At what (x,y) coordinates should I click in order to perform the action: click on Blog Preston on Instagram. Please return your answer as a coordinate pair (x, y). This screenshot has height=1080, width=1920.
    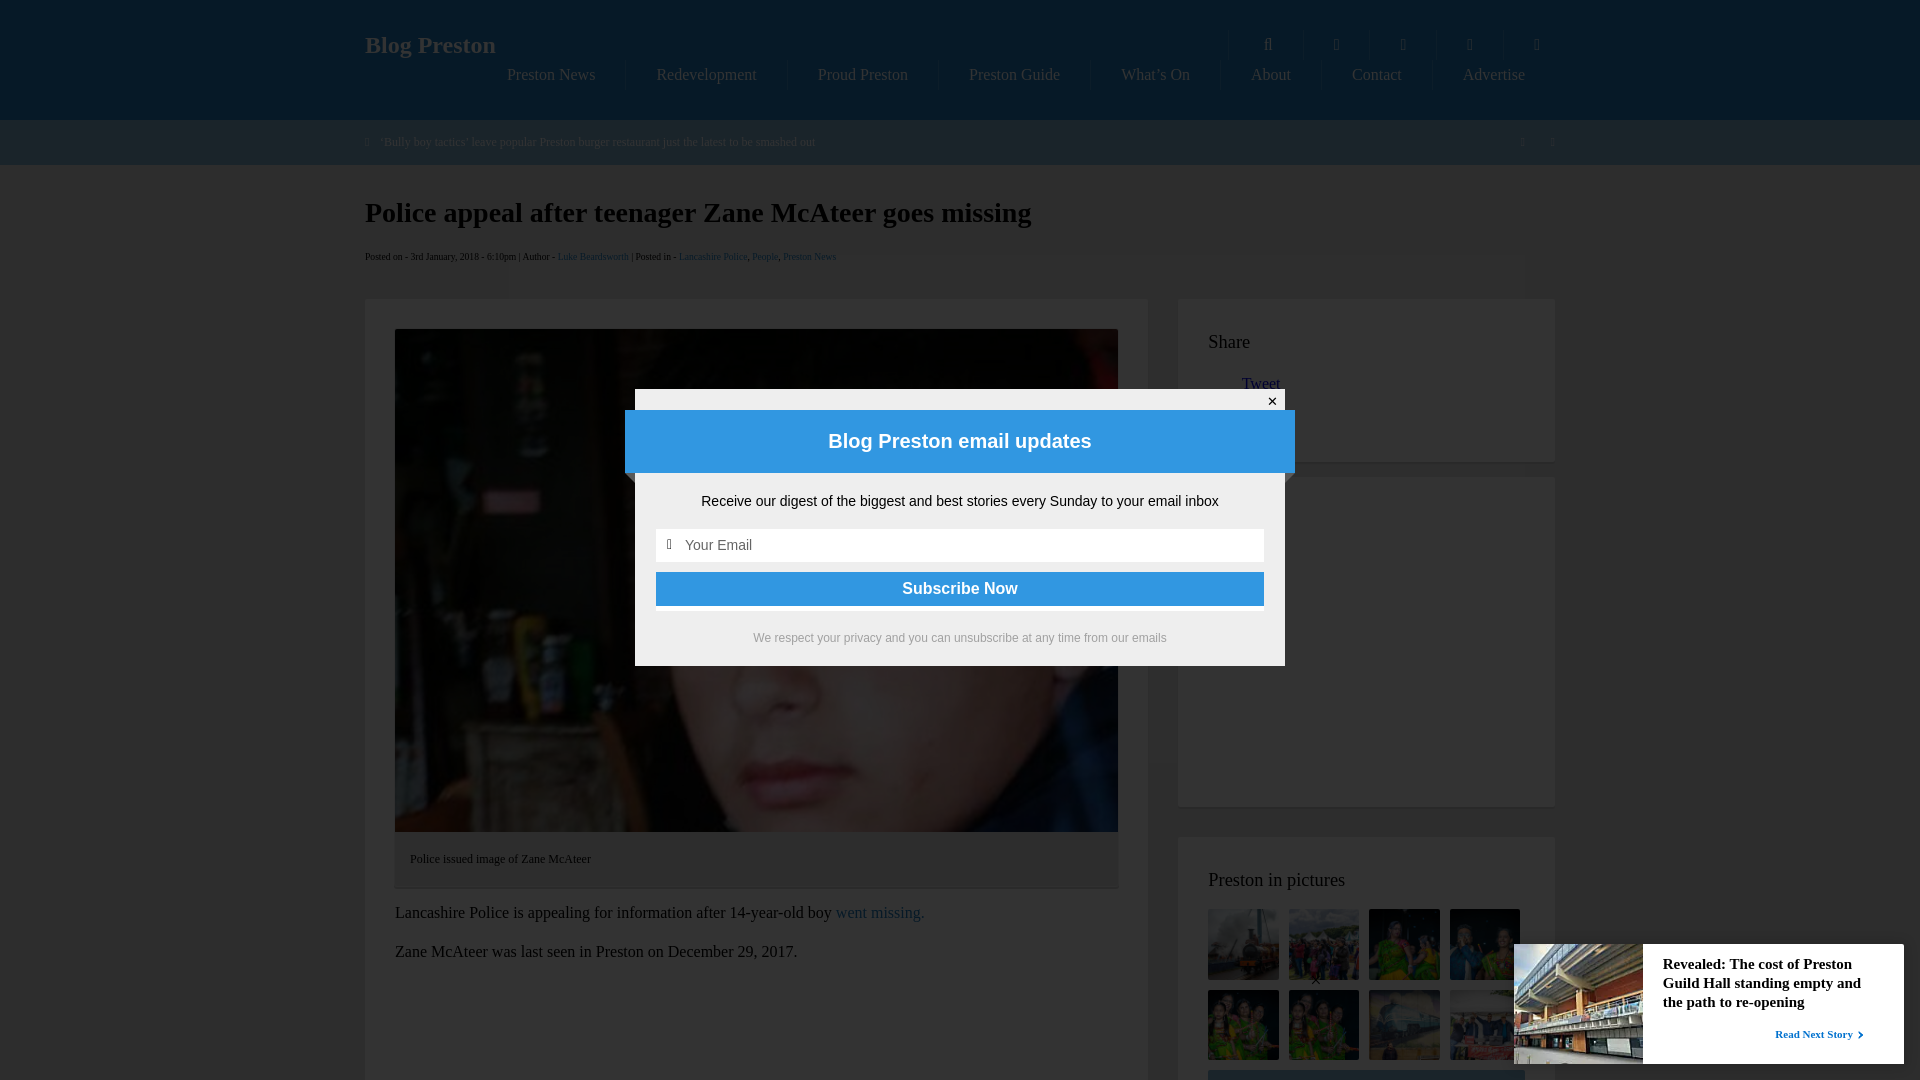
    Looking at the image, I should click on (1536, 45).